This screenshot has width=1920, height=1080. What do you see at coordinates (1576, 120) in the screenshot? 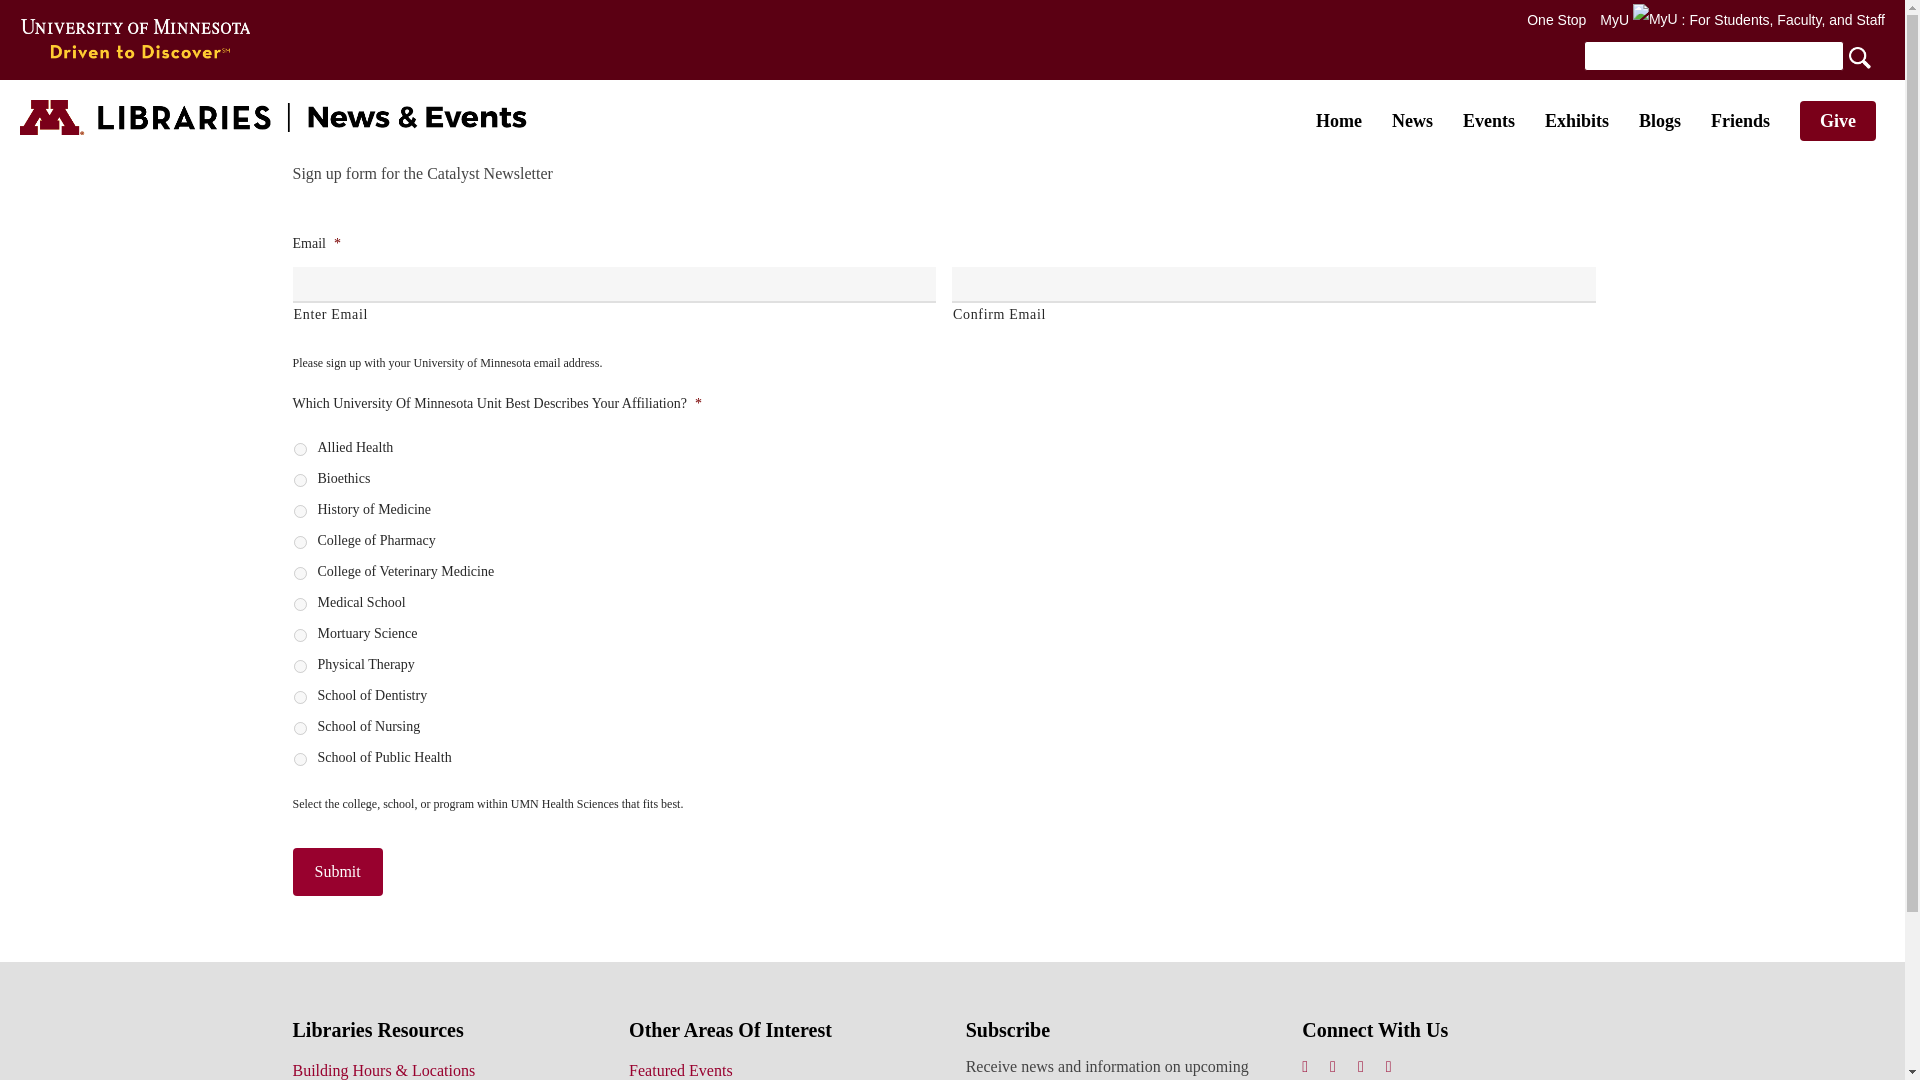
I see `Exhibits` at bounding box center [1576, 120].